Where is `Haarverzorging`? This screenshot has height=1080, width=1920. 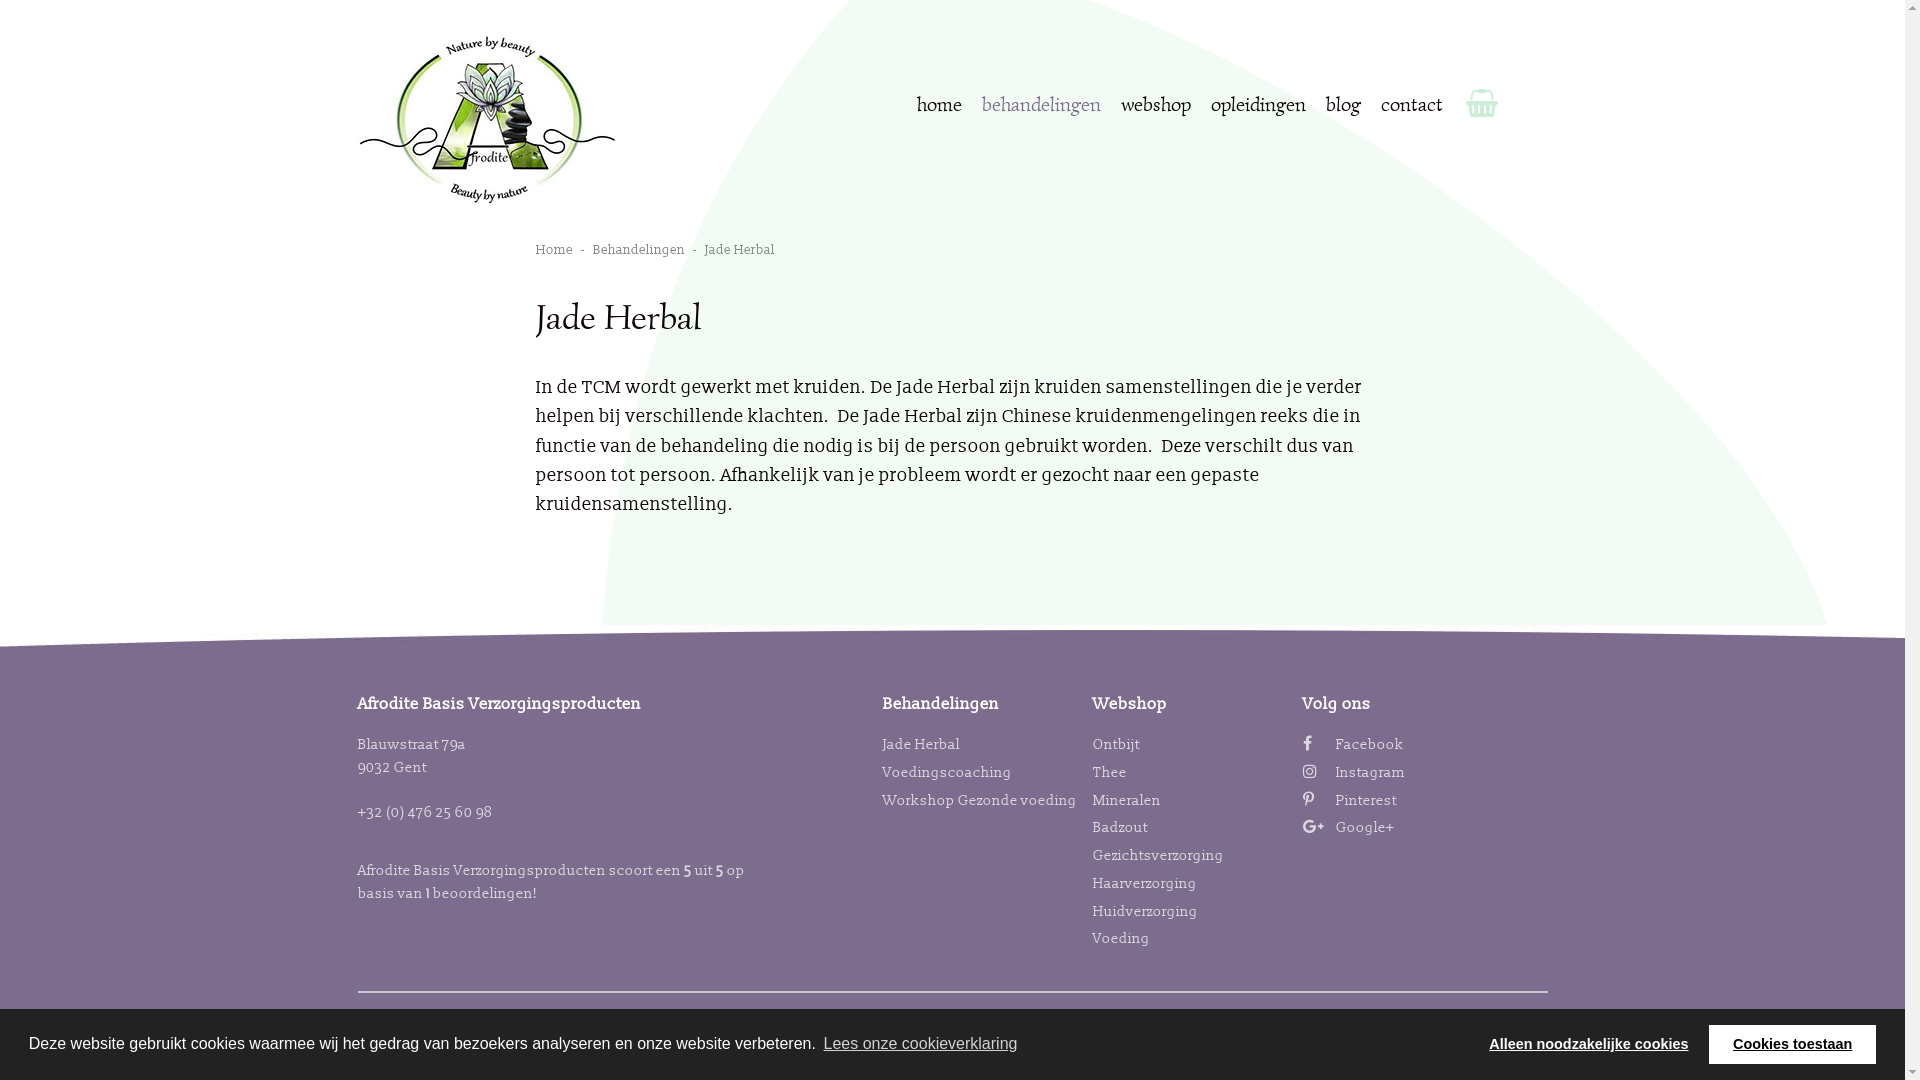 Haarverzorging is located at coordinates (1144, 884).